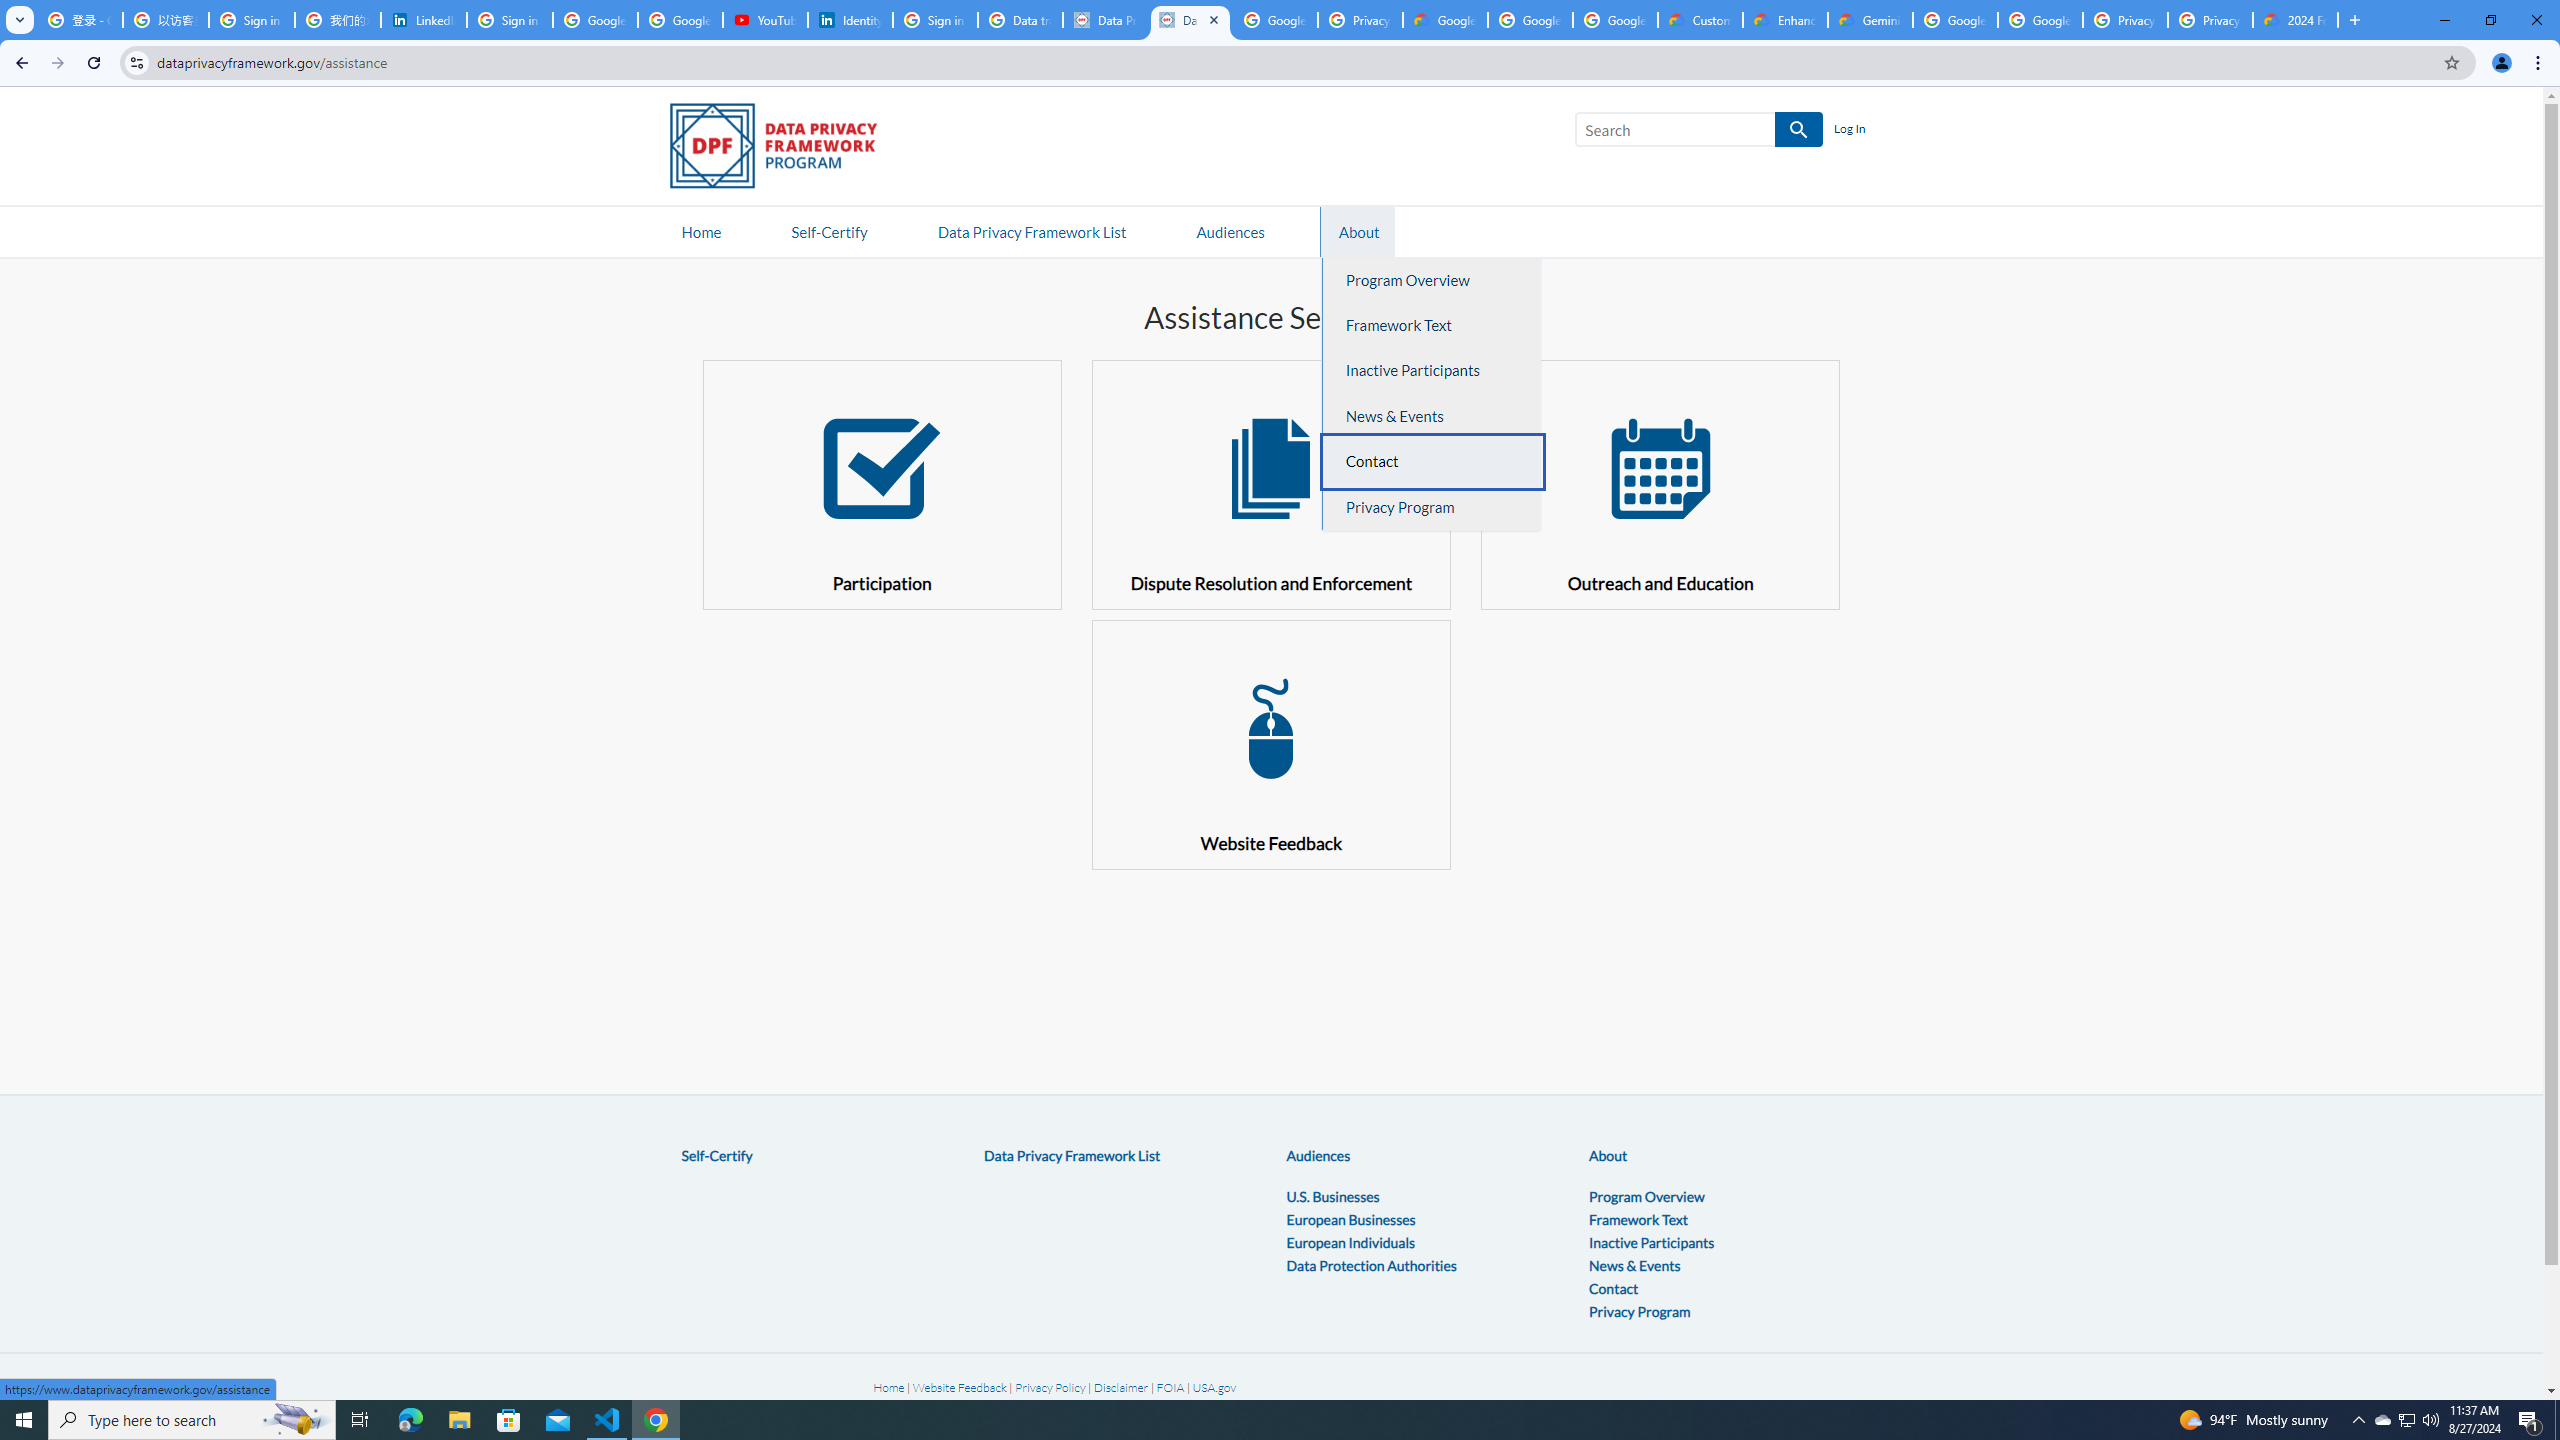 The height and width of the screenshot is (1440, 2560). What do you see at coordinates (1614, 1288) in the screenshot?
I see `Contact` at bounding box center [1614, 1288].